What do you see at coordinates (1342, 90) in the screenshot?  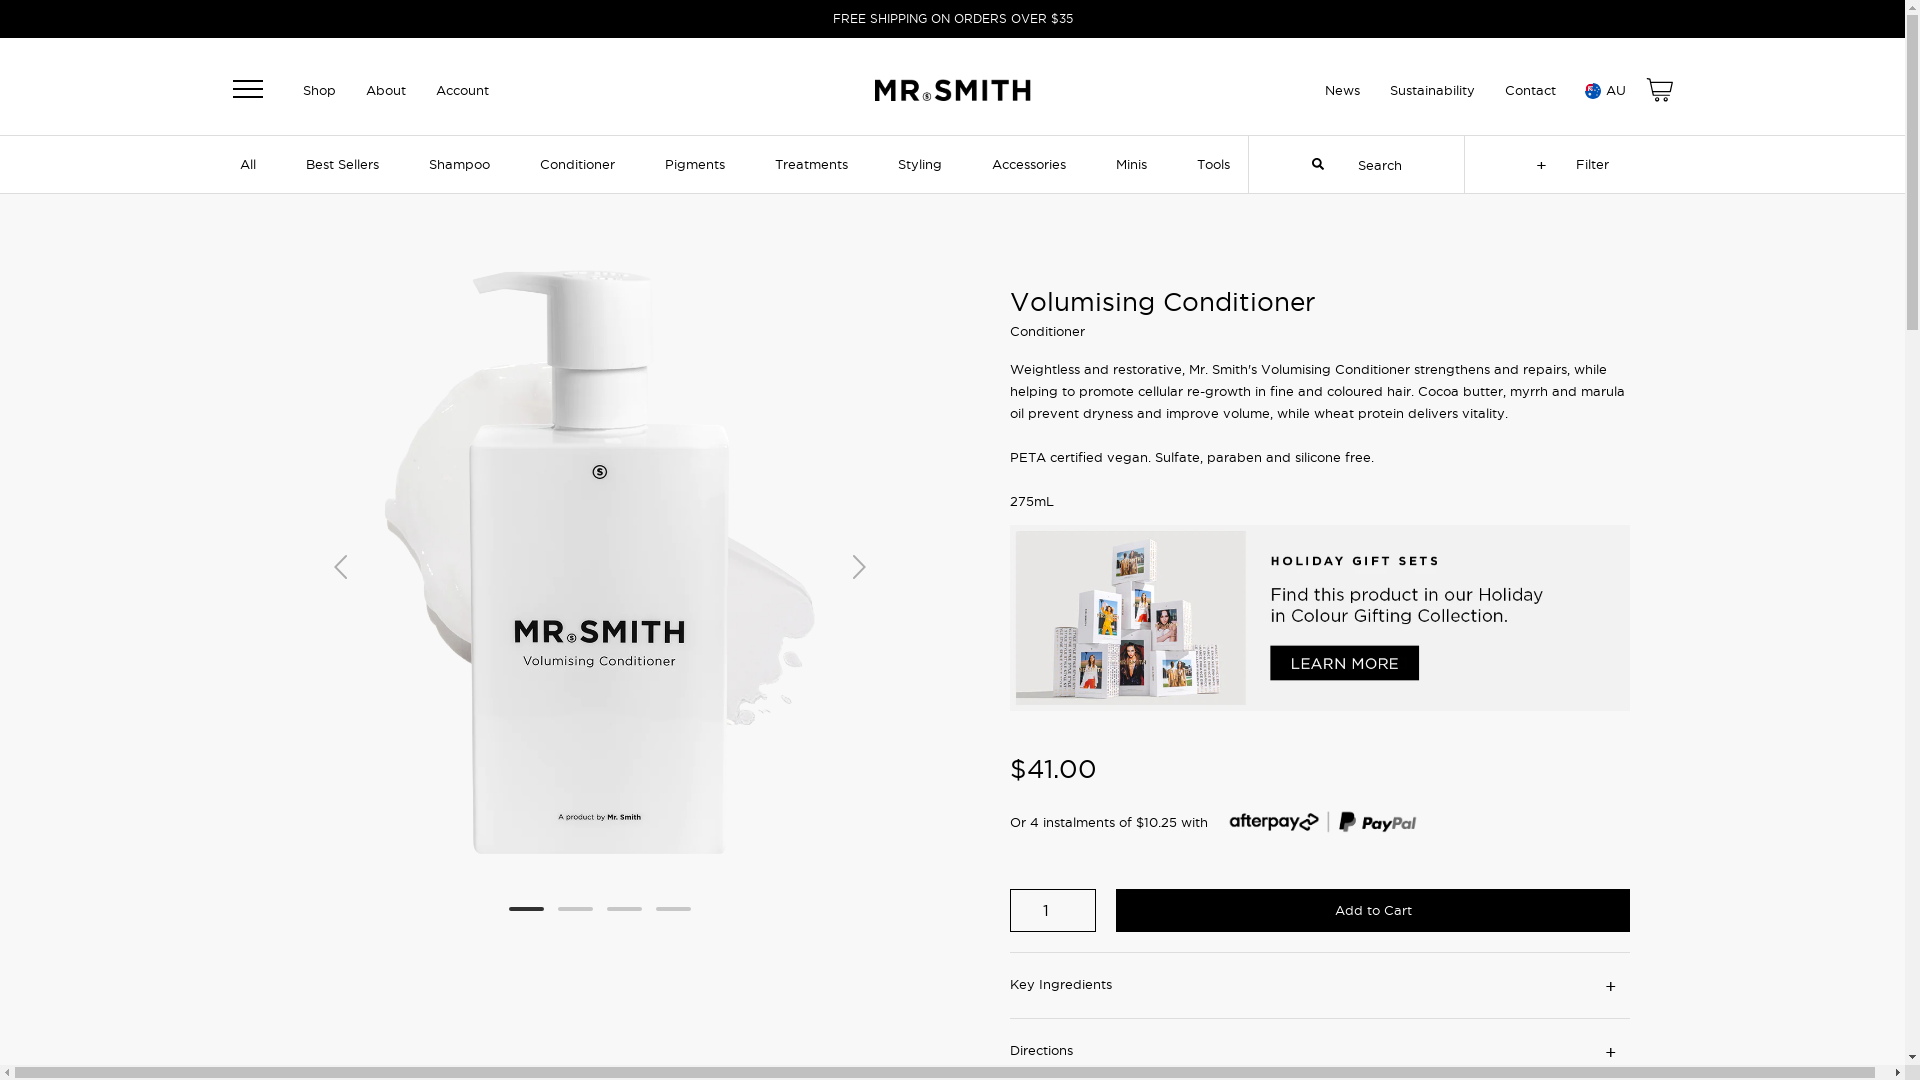 I see `News` at bounding box center [1342, 90].